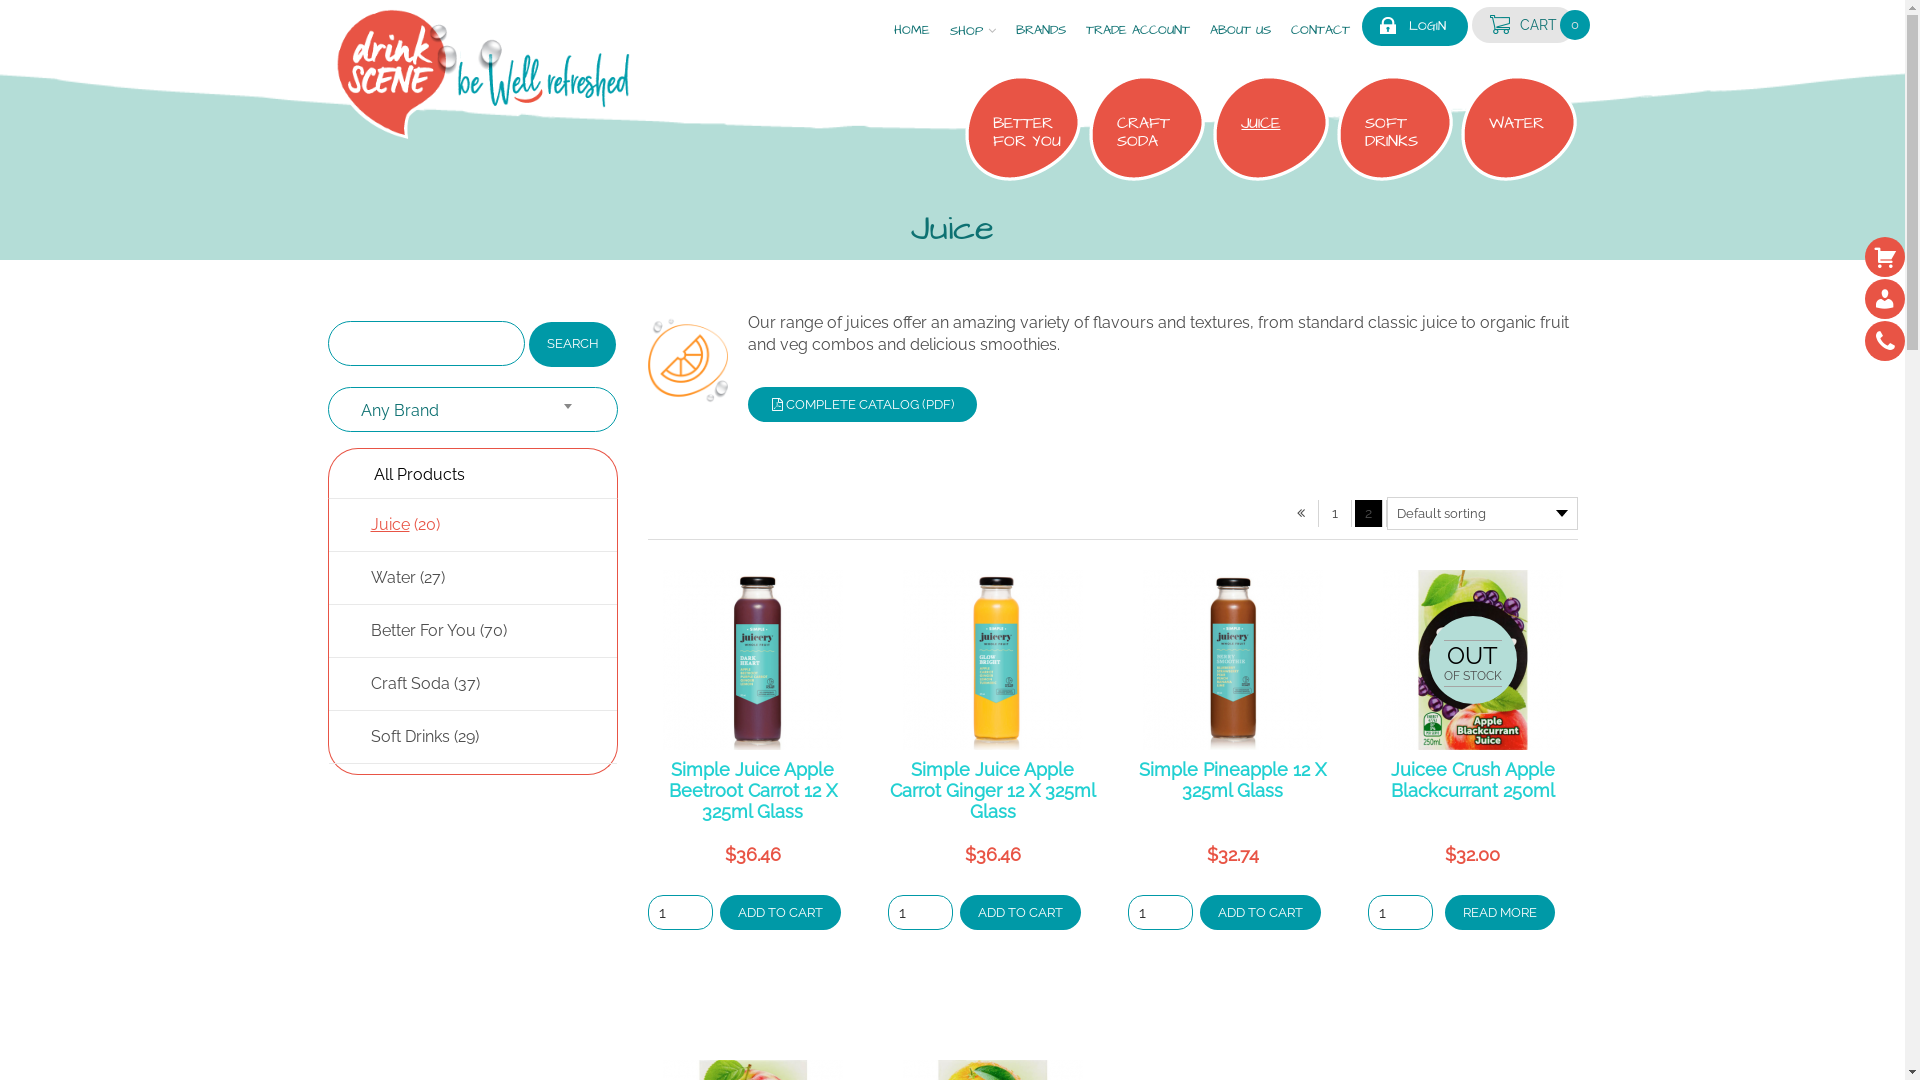 This screenshot has height=1080, width=1920. What do you see at coordinates (1041, 28) in the screenshot?
I see `BRANDS` at bounding box center [1041, 28].